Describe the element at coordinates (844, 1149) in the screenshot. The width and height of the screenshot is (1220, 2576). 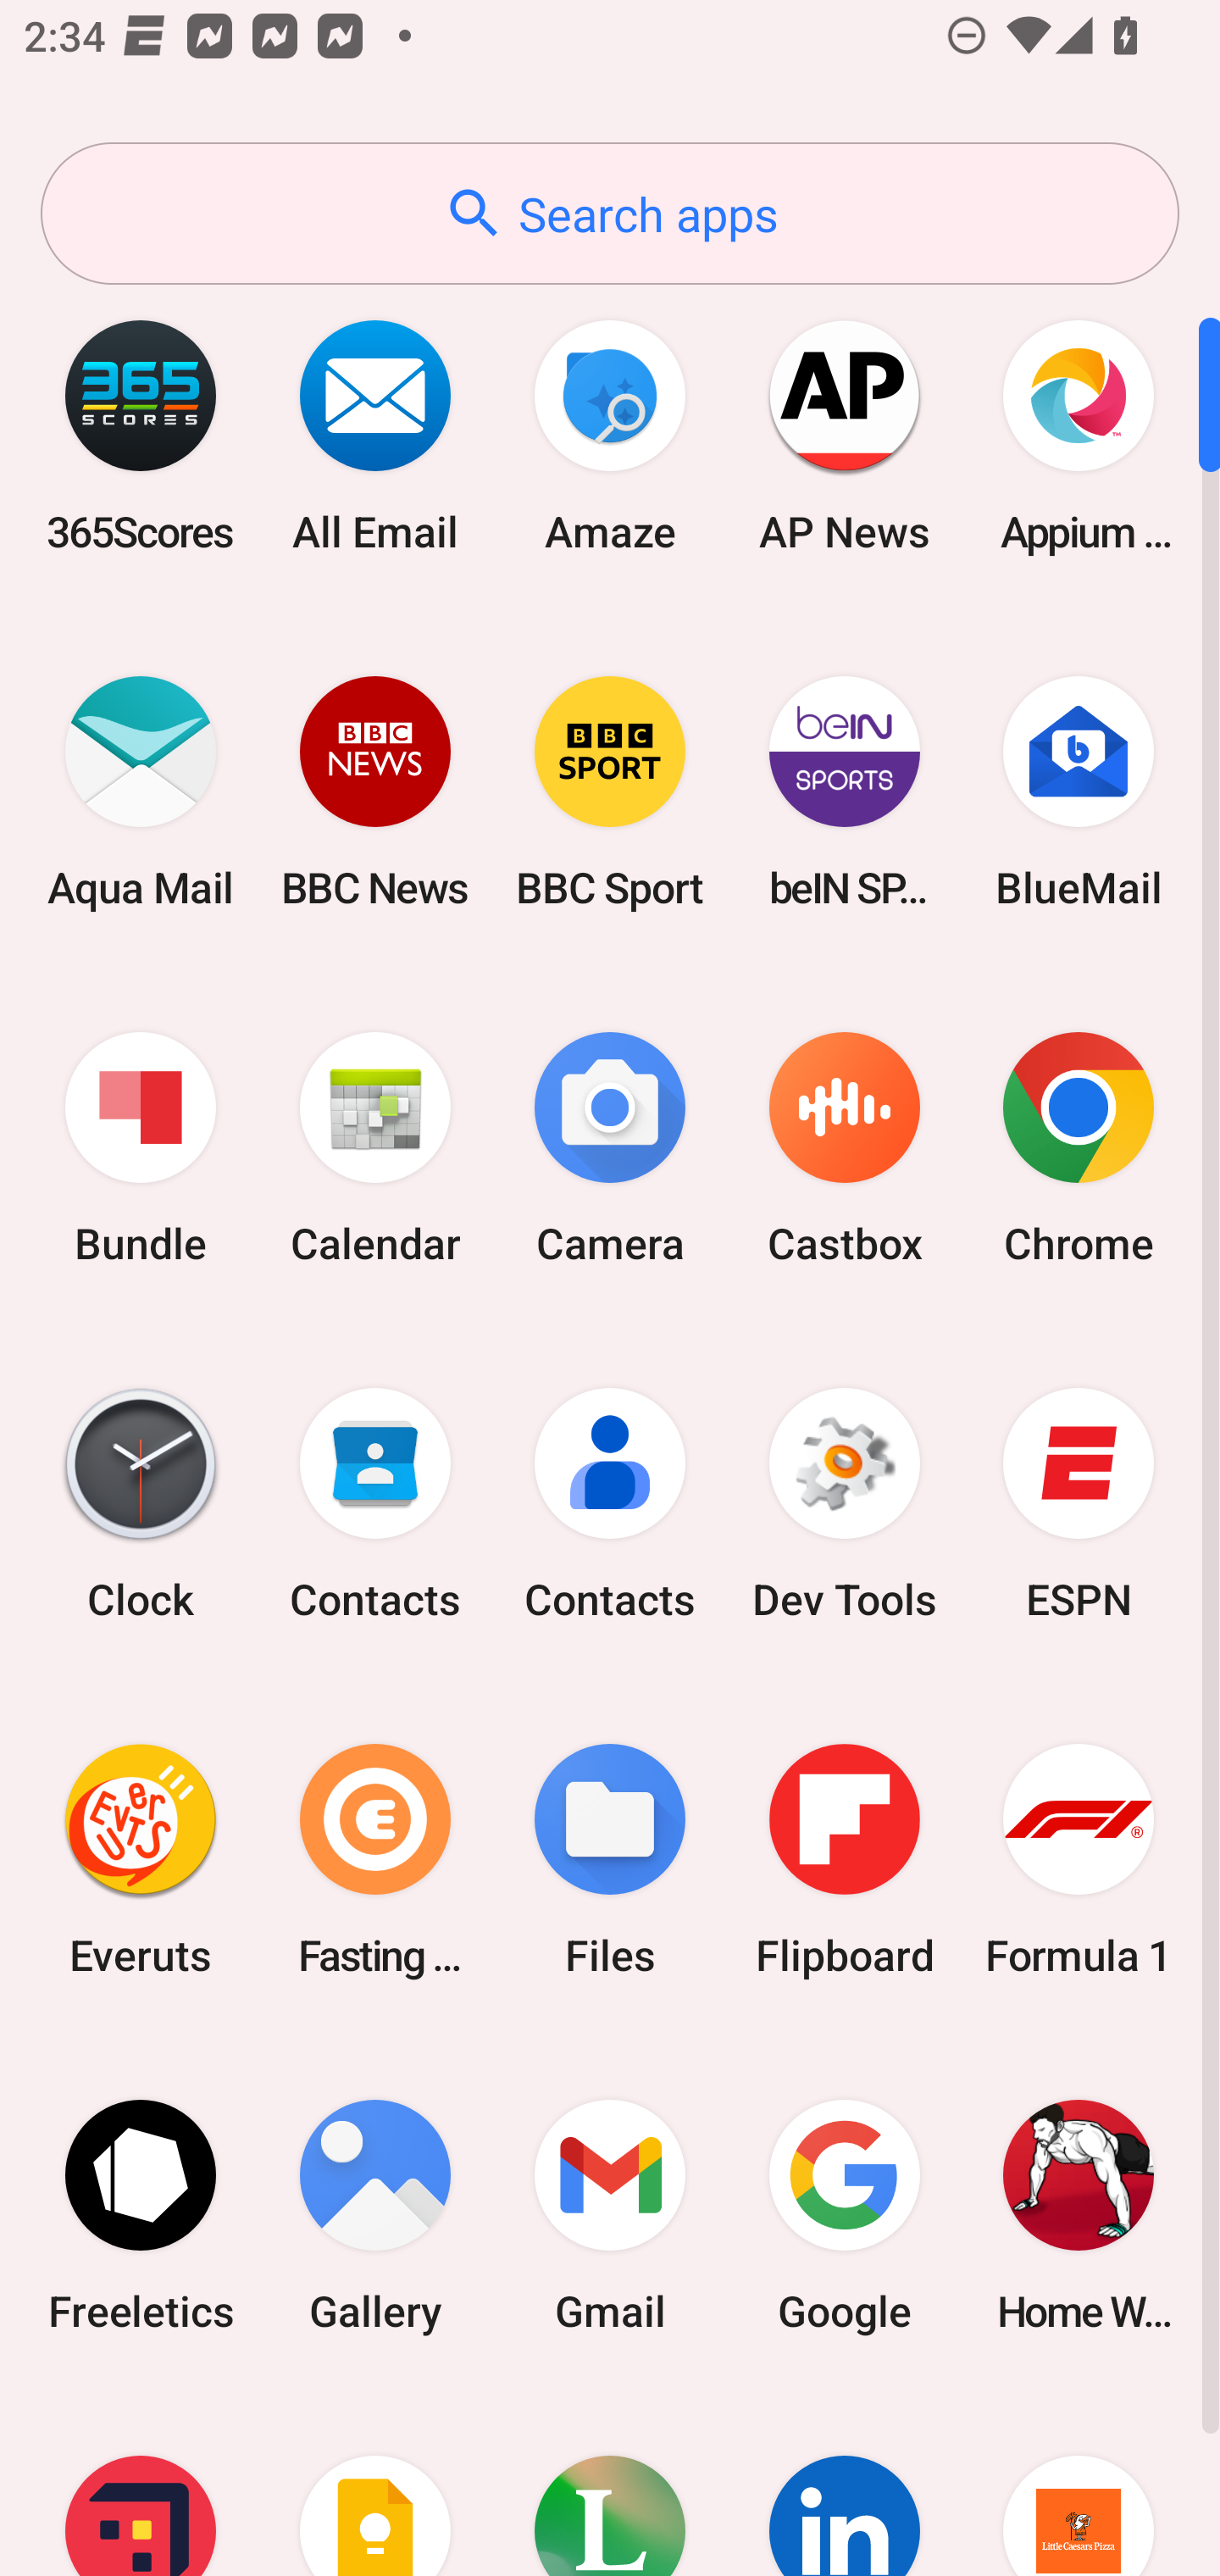
I see `Castbox` at that location.